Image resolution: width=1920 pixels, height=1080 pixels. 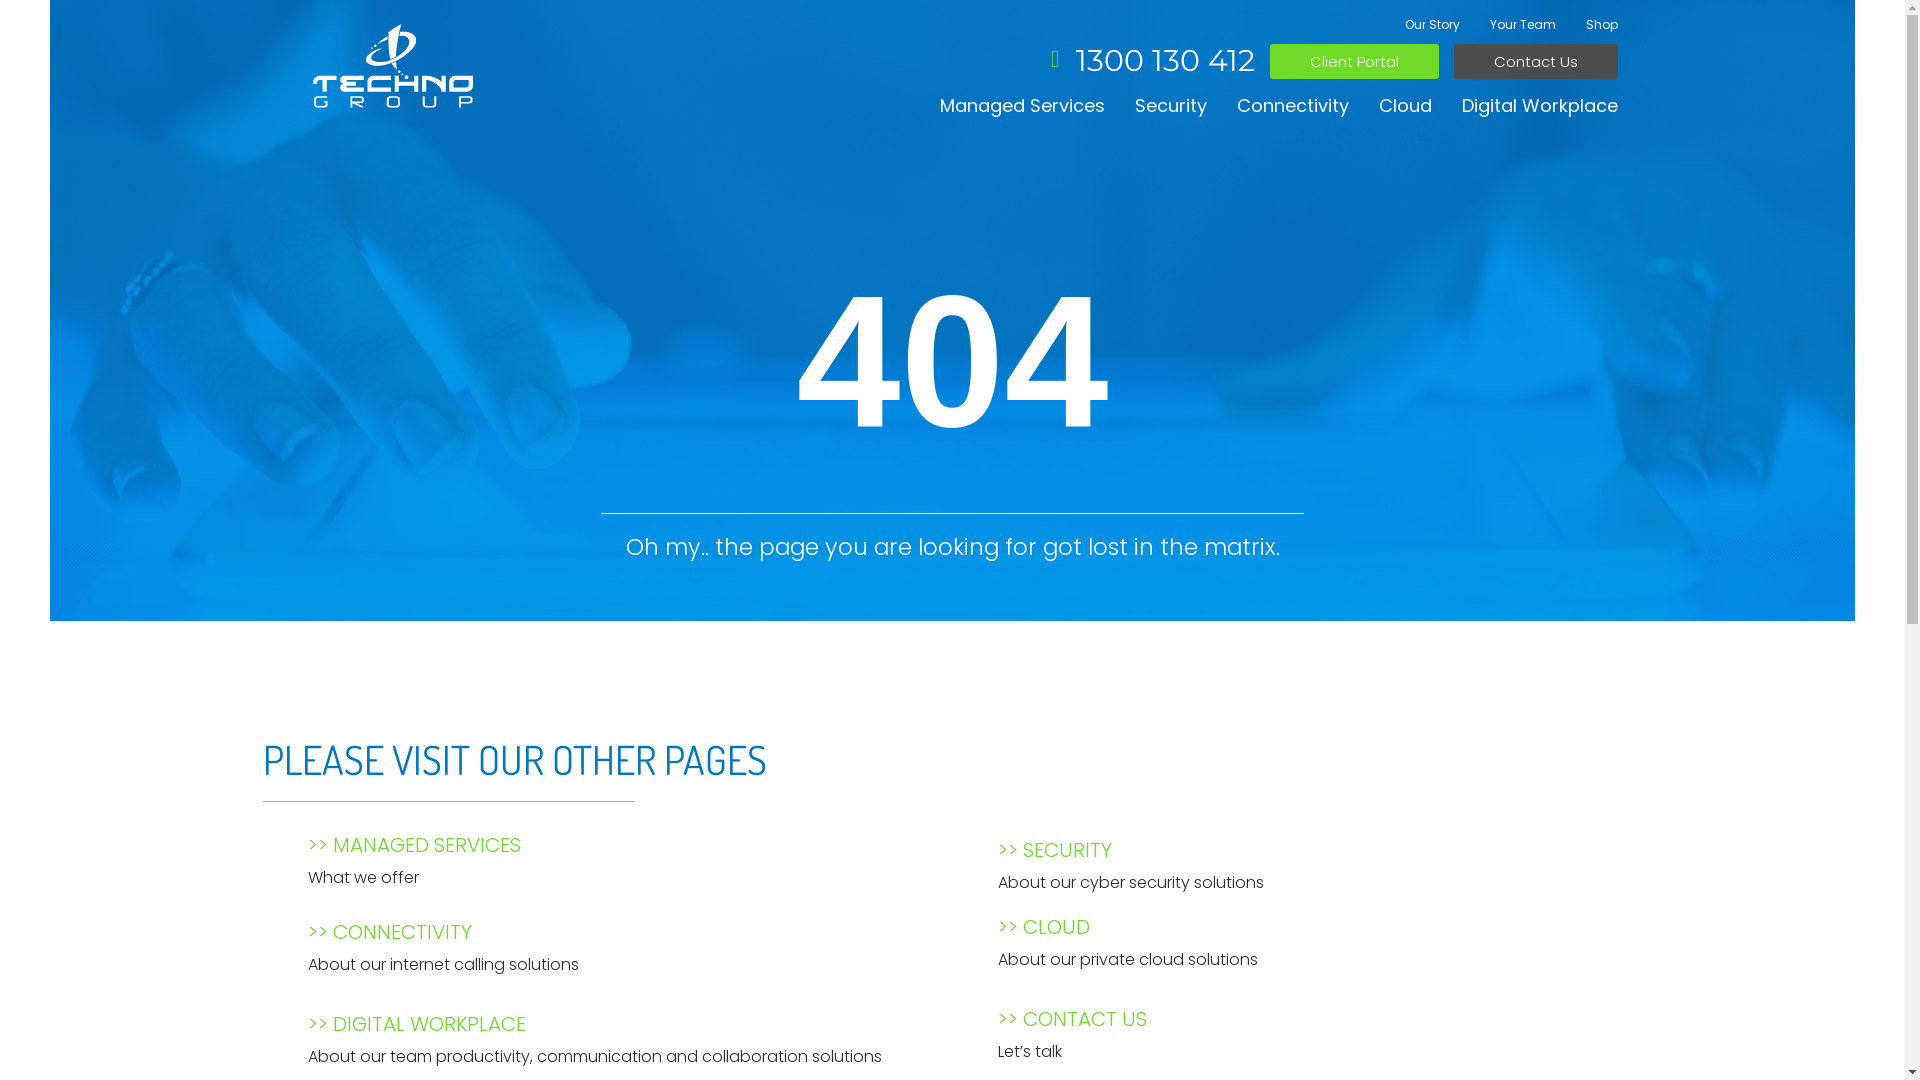 What do you see at coordinates (1055, 850) in the screenshot?
I see `>> SECURITY` at bounding box center [1055, 850].